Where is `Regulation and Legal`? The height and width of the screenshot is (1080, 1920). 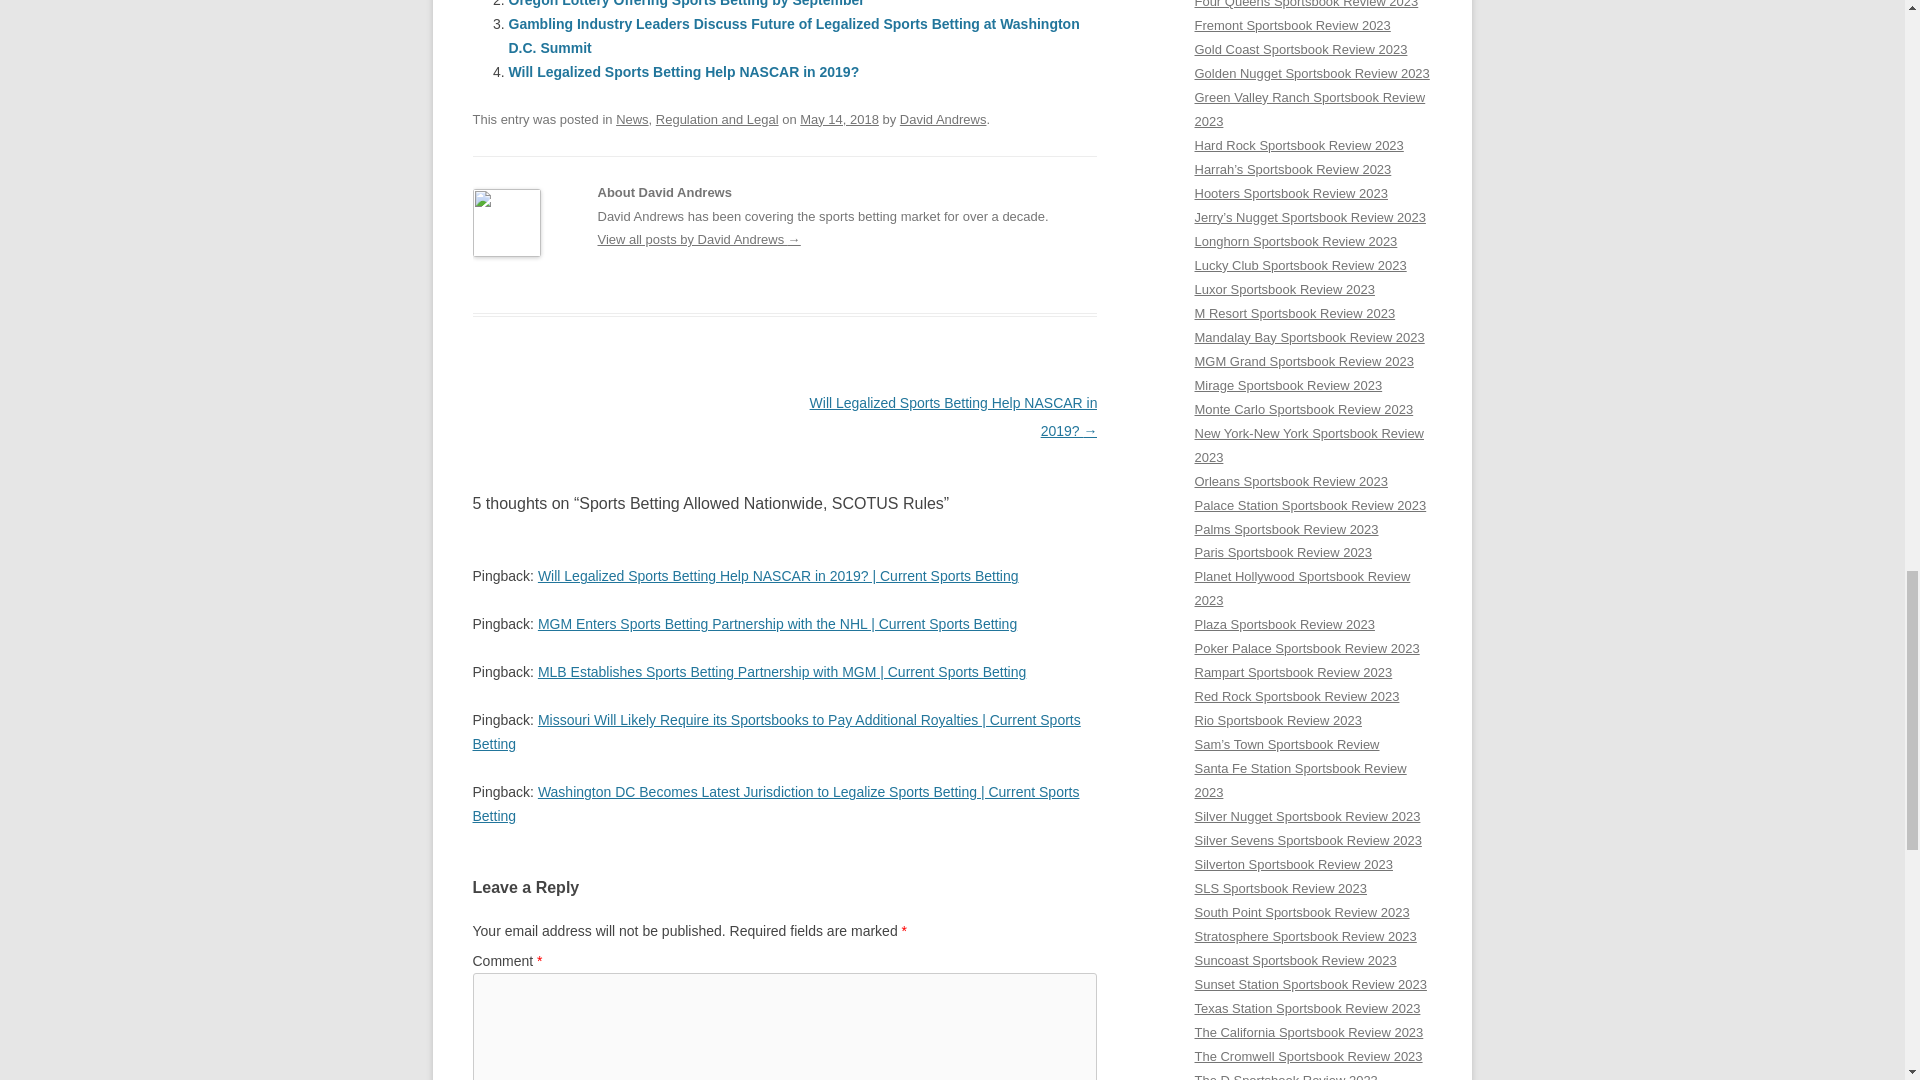 Regulation and Legal is located at coordinates (718, 120).